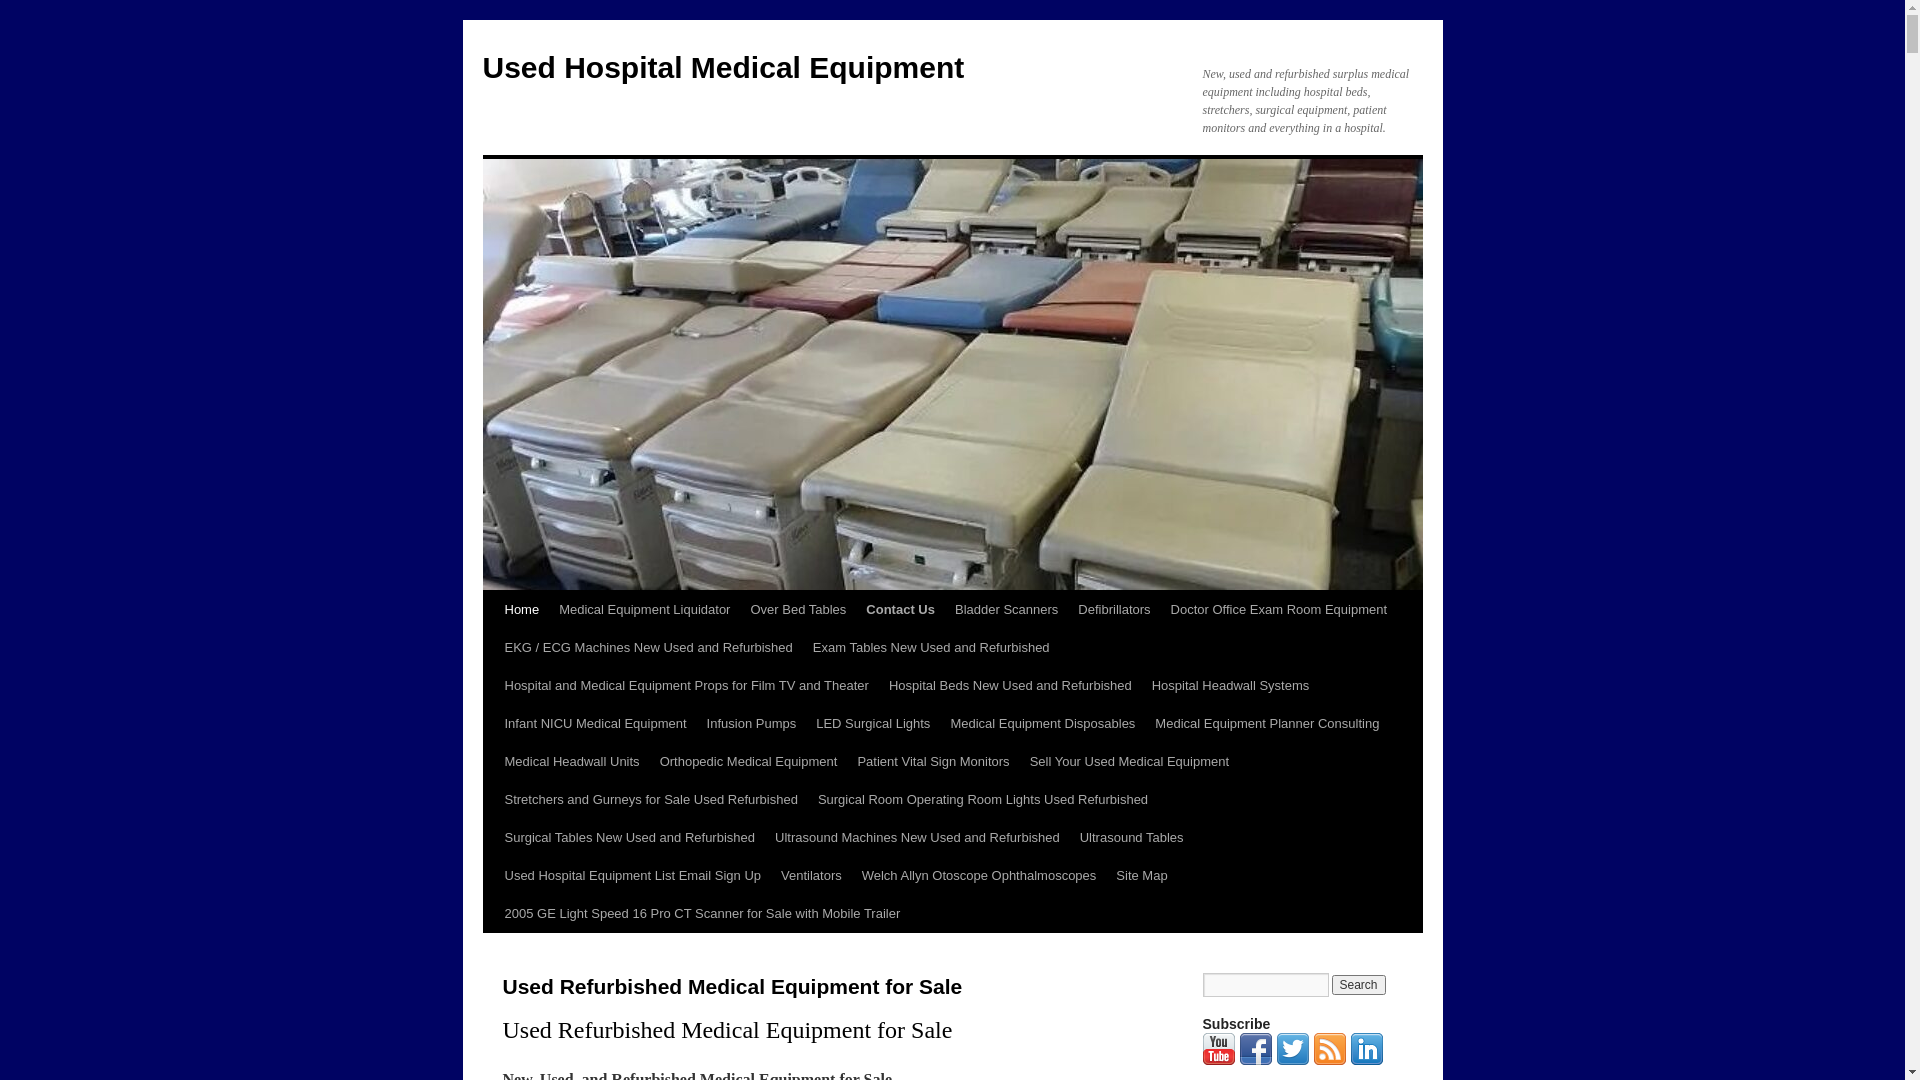  I want to click on EKG / ECG Machines New Used and Refurbished, so click(648, 648).